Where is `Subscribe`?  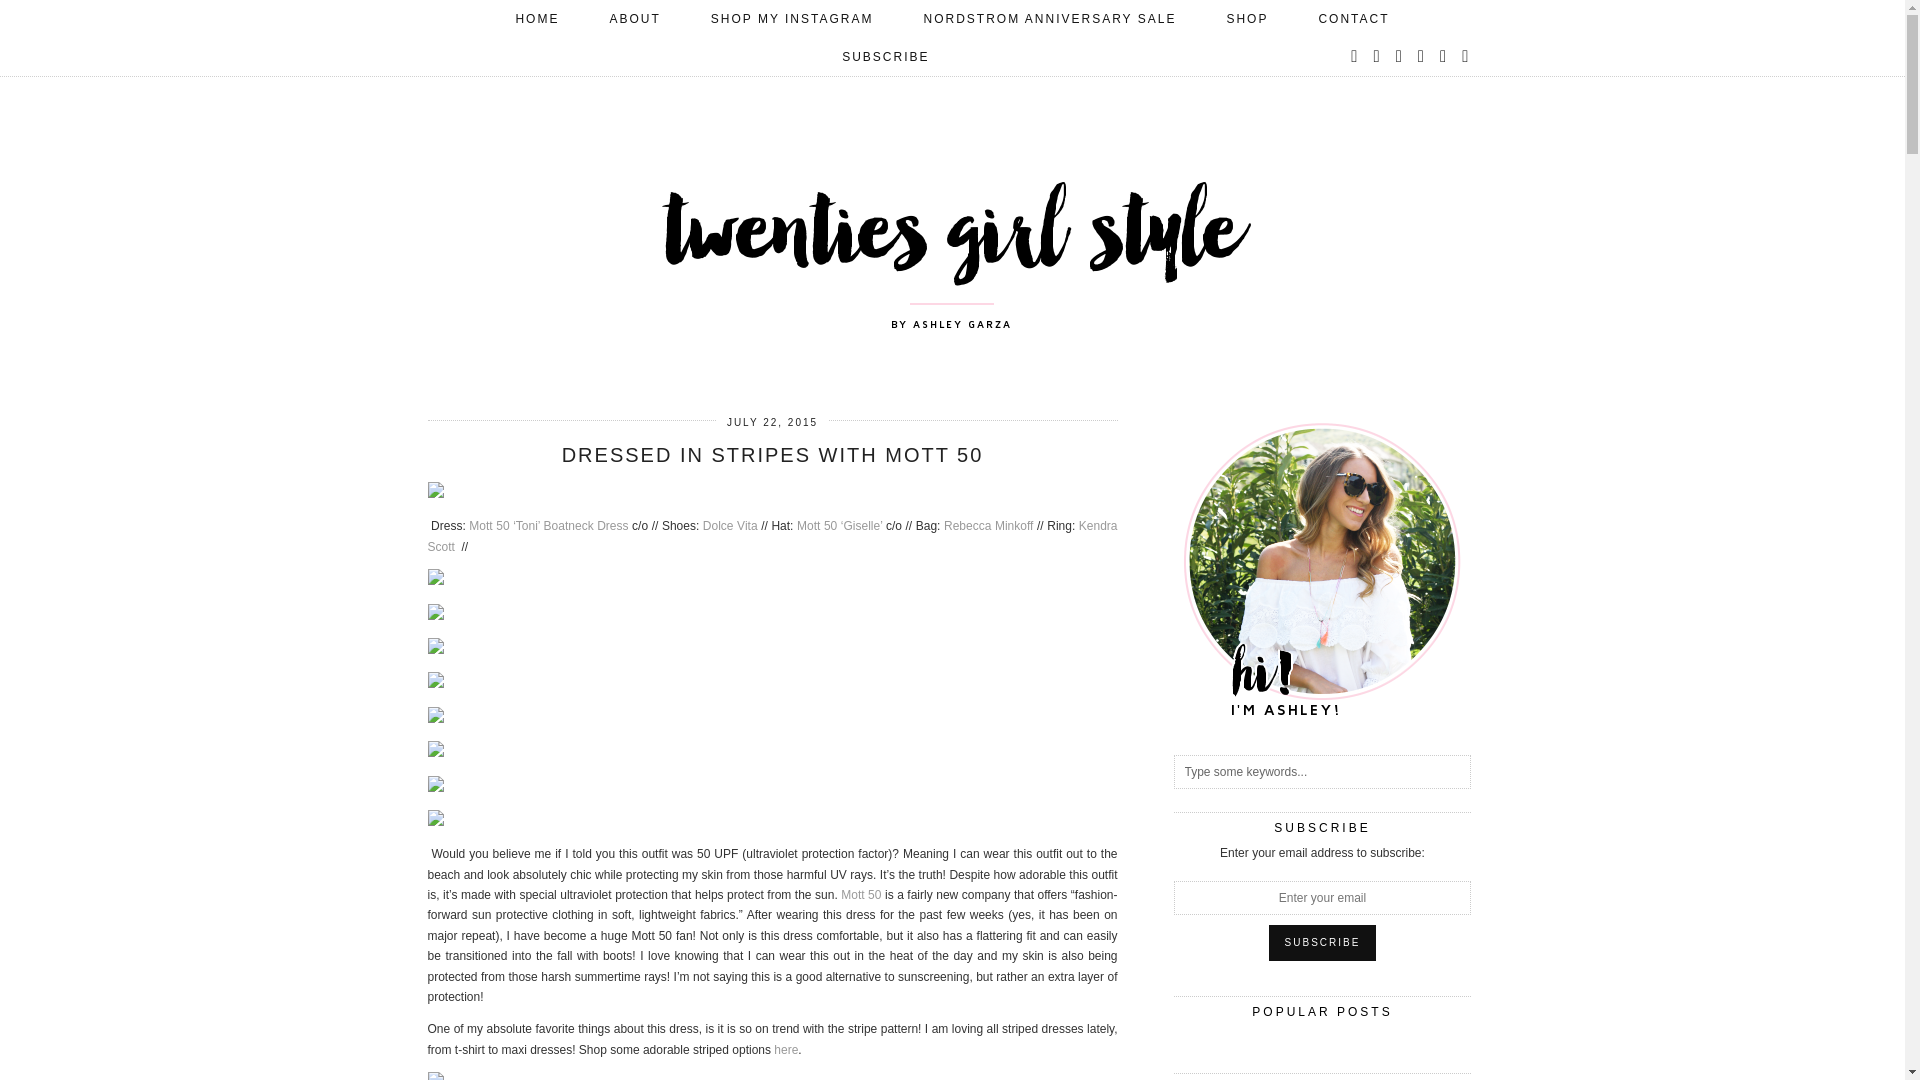 Subscribe is located at coordinates (1322, 942).